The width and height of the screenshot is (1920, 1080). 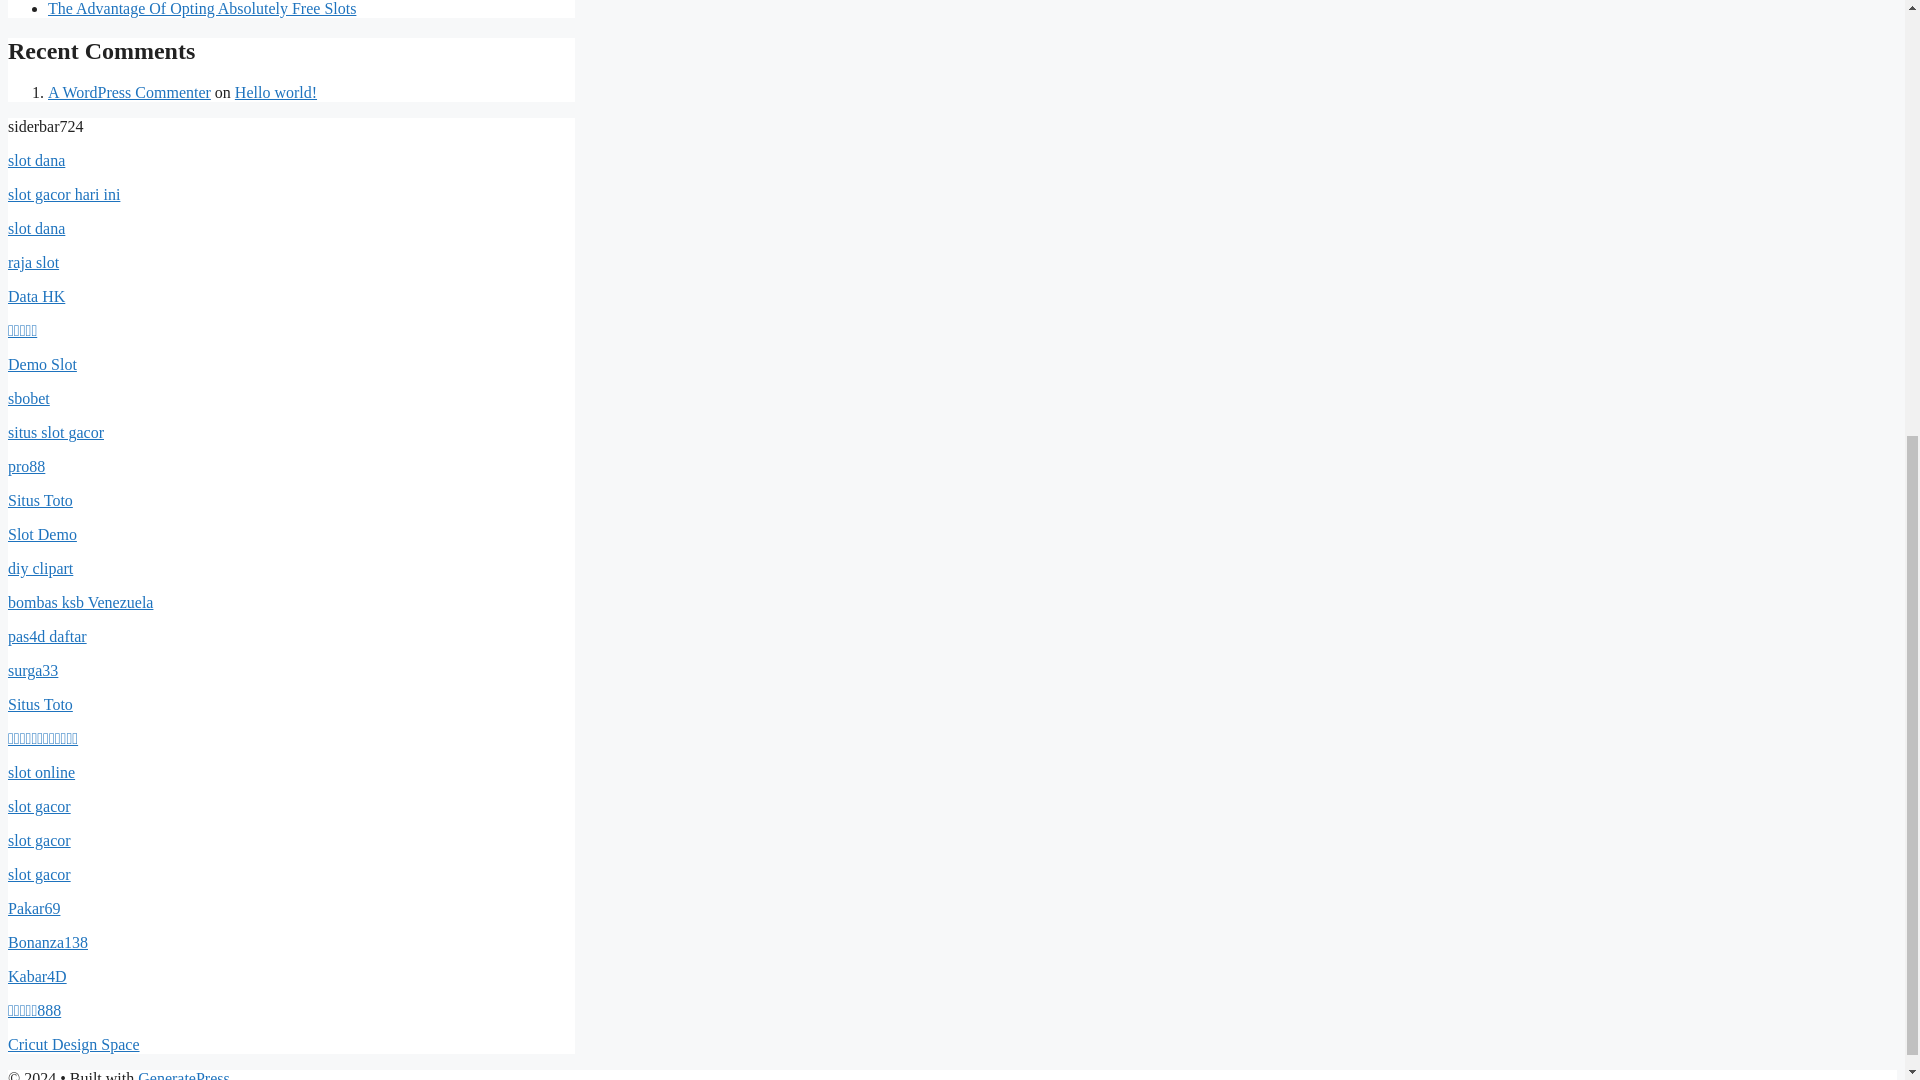 What do you see at coordinates (42, 534) in the screenshot?
I see `Slot Demo` at bounding box center [42, 534].